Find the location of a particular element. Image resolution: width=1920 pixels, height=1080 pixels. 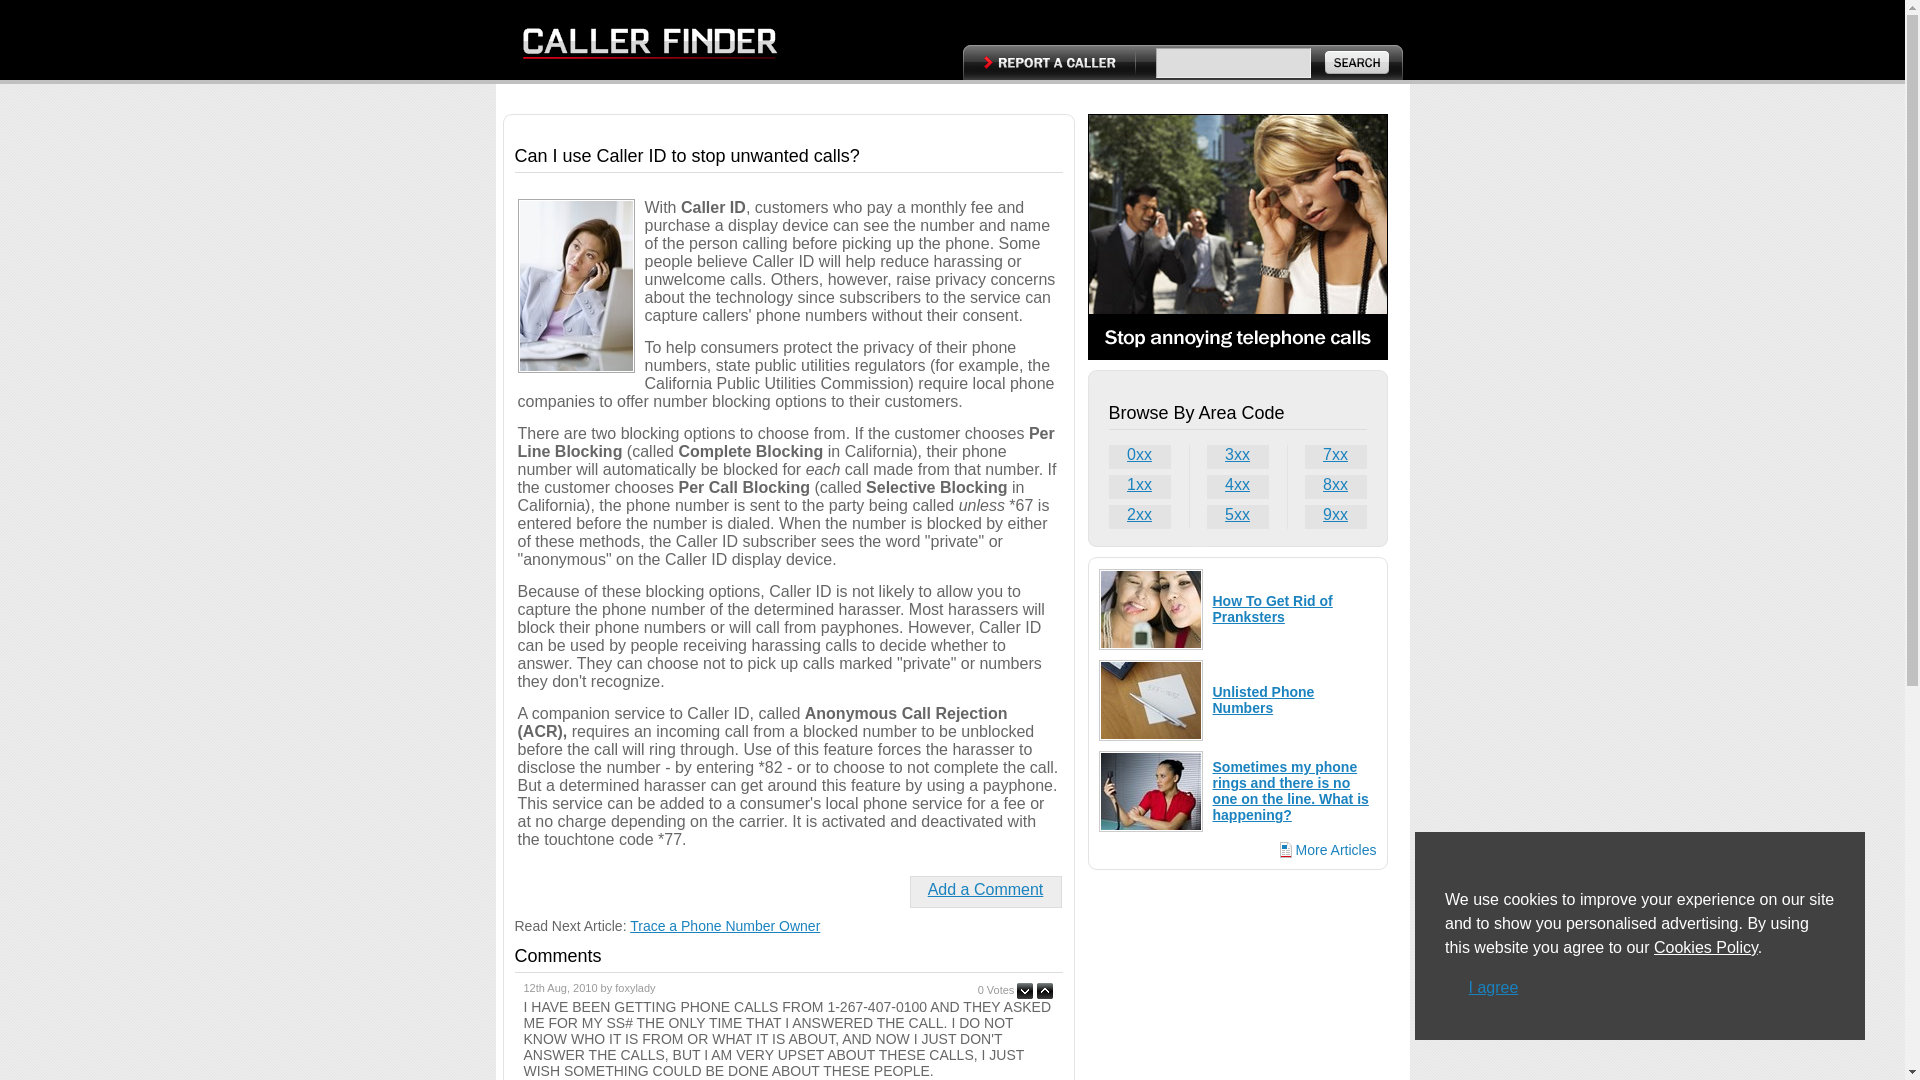

0xx is located at coordinates (1139, 456).